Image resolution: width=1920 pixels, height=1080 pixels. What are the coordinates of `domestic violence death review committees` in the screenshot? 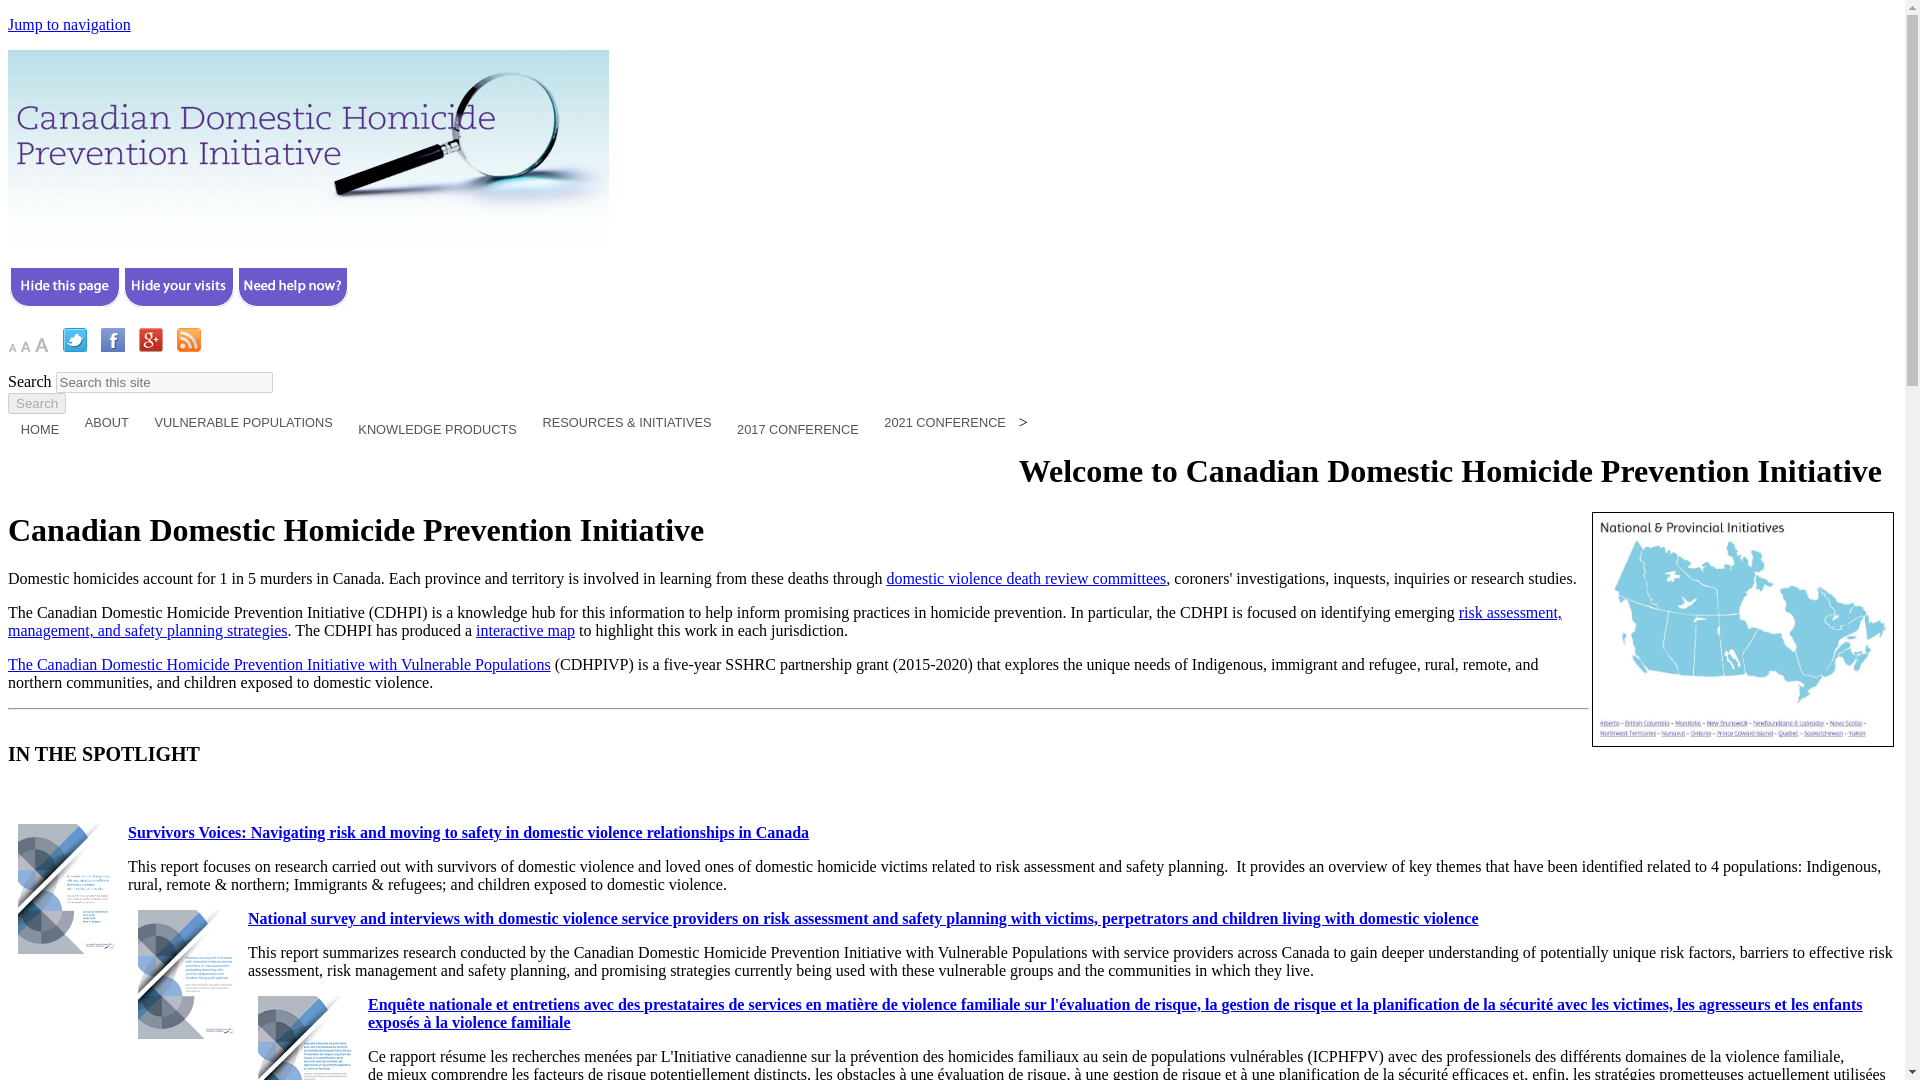 It's located at (1025, 578).